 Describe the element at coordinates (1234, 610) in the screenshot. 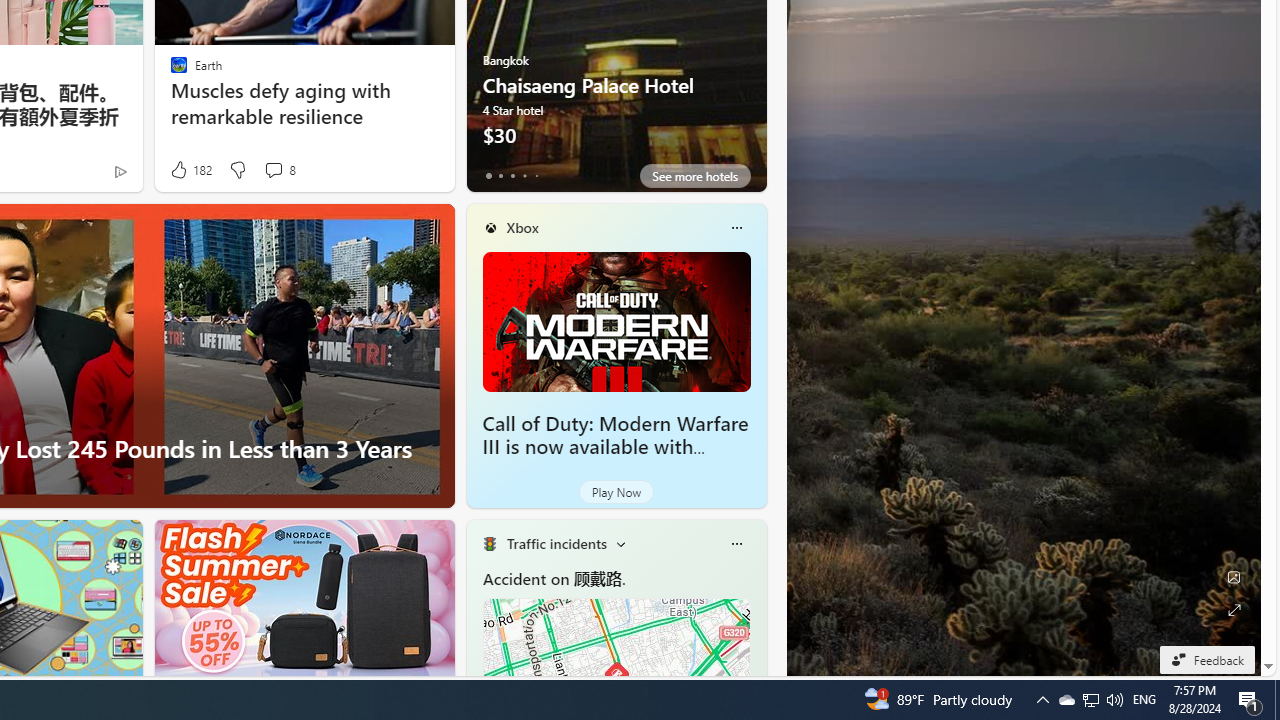

I see `Expand background` at that location.